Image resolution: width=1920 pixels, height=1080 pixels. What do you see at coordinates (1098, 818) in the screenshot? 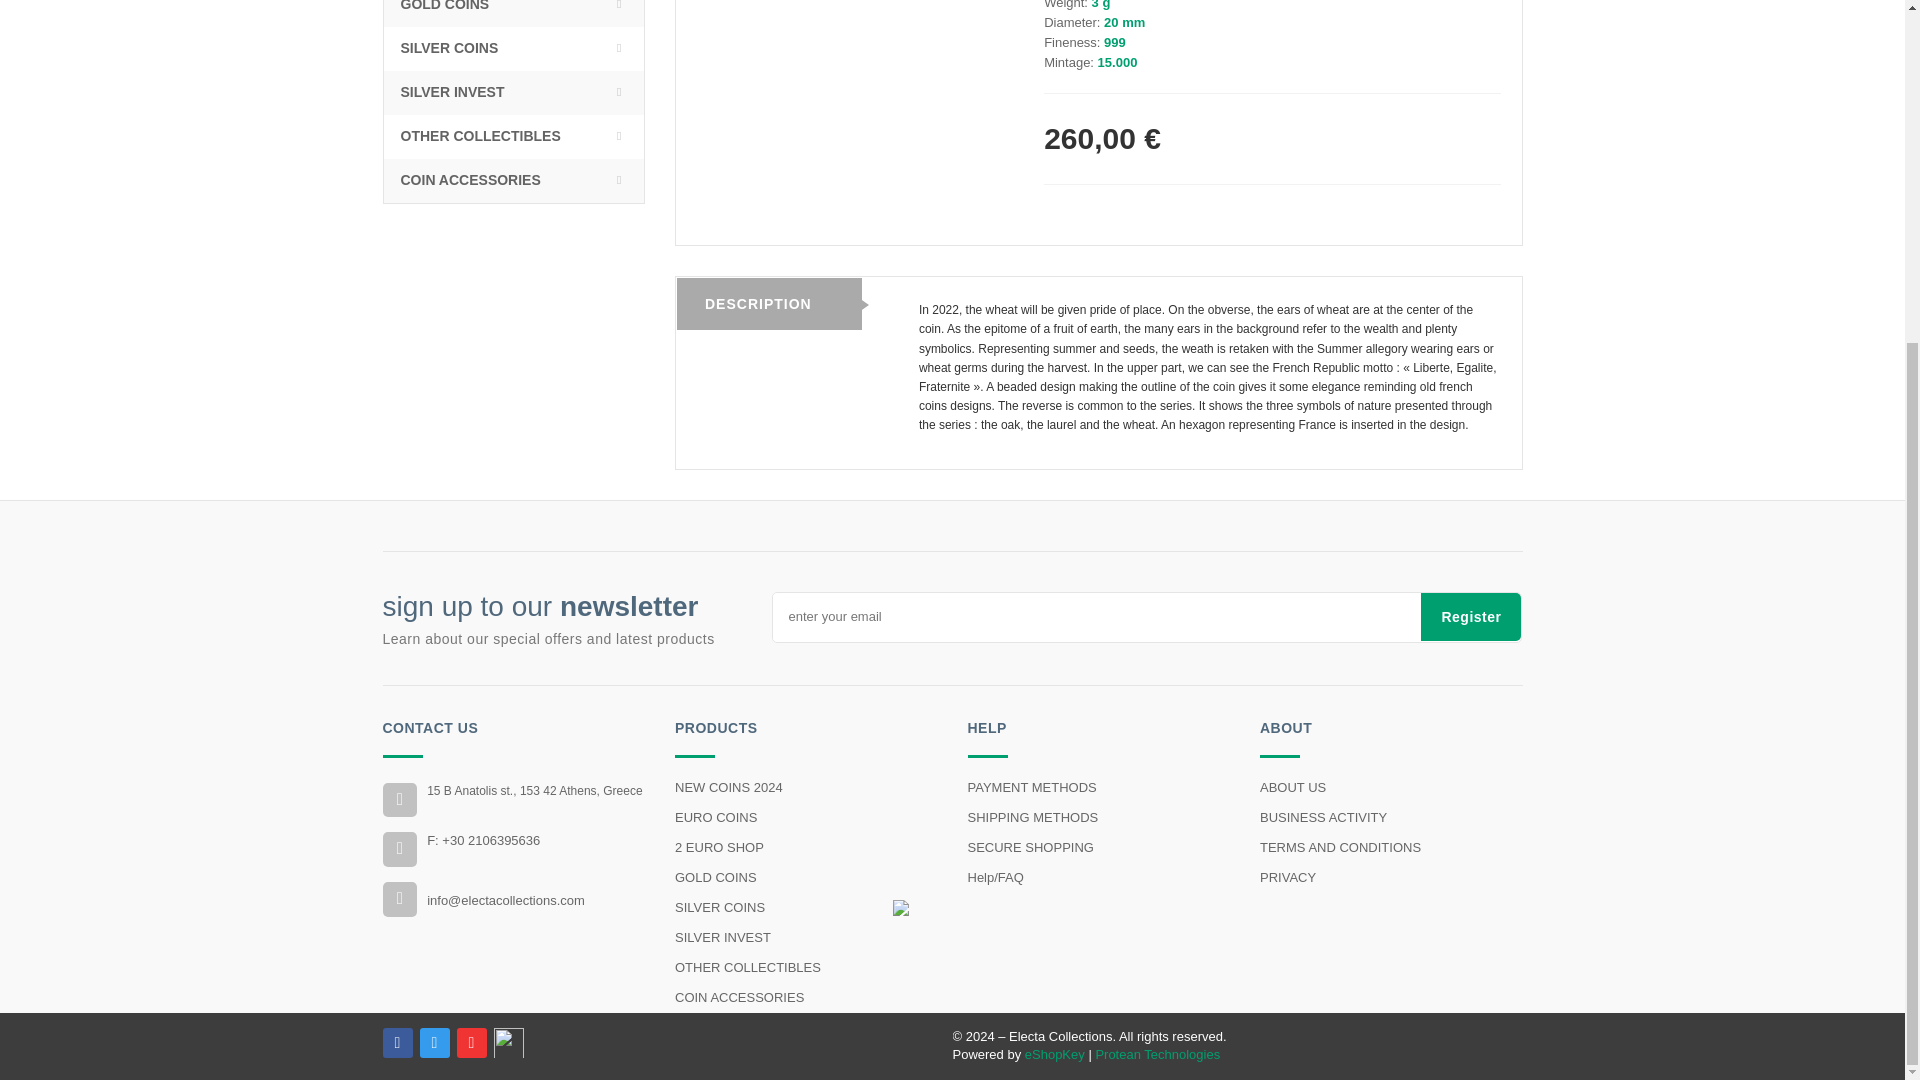
I see `SHIPPING METHODS` at bounding box center [1098, 818].